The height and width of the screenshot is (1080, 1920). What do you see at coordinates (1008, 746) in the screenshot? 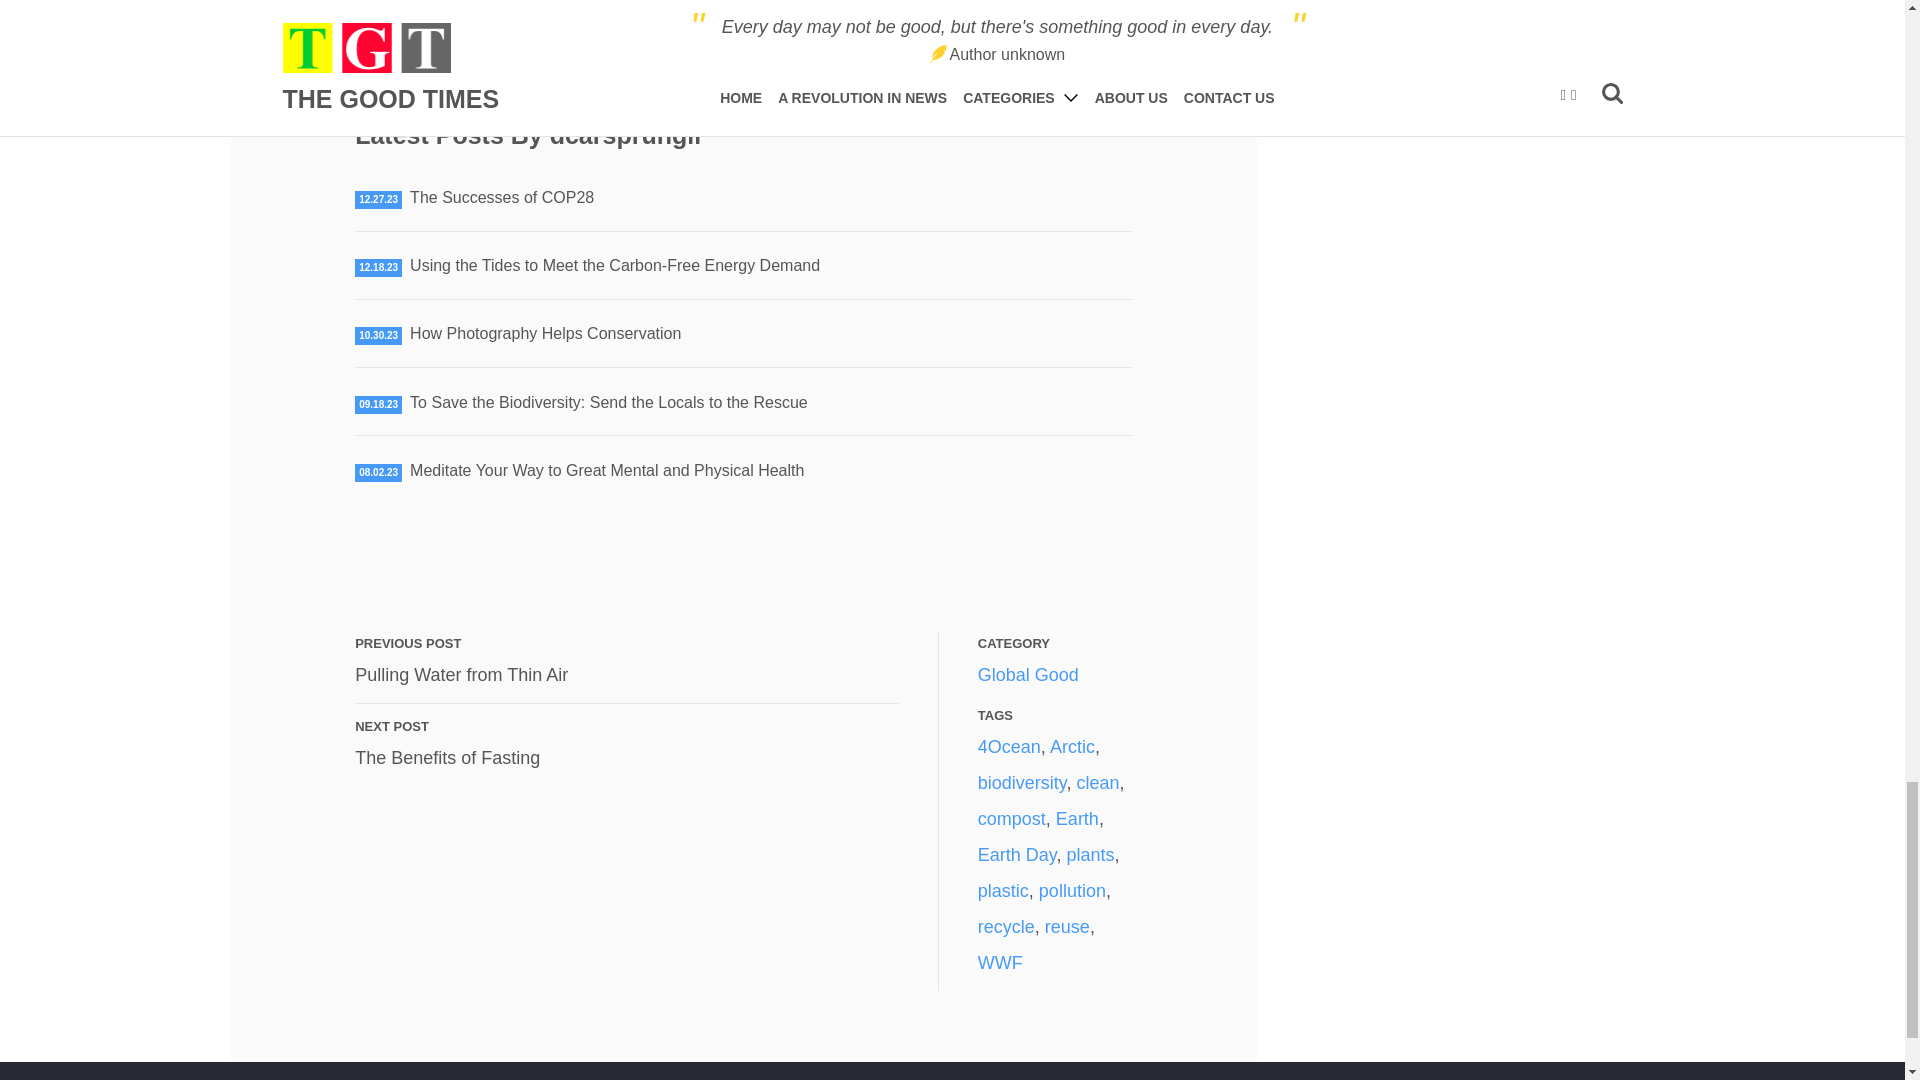
I see `4Ocean` at bounding box center [1008, 746].